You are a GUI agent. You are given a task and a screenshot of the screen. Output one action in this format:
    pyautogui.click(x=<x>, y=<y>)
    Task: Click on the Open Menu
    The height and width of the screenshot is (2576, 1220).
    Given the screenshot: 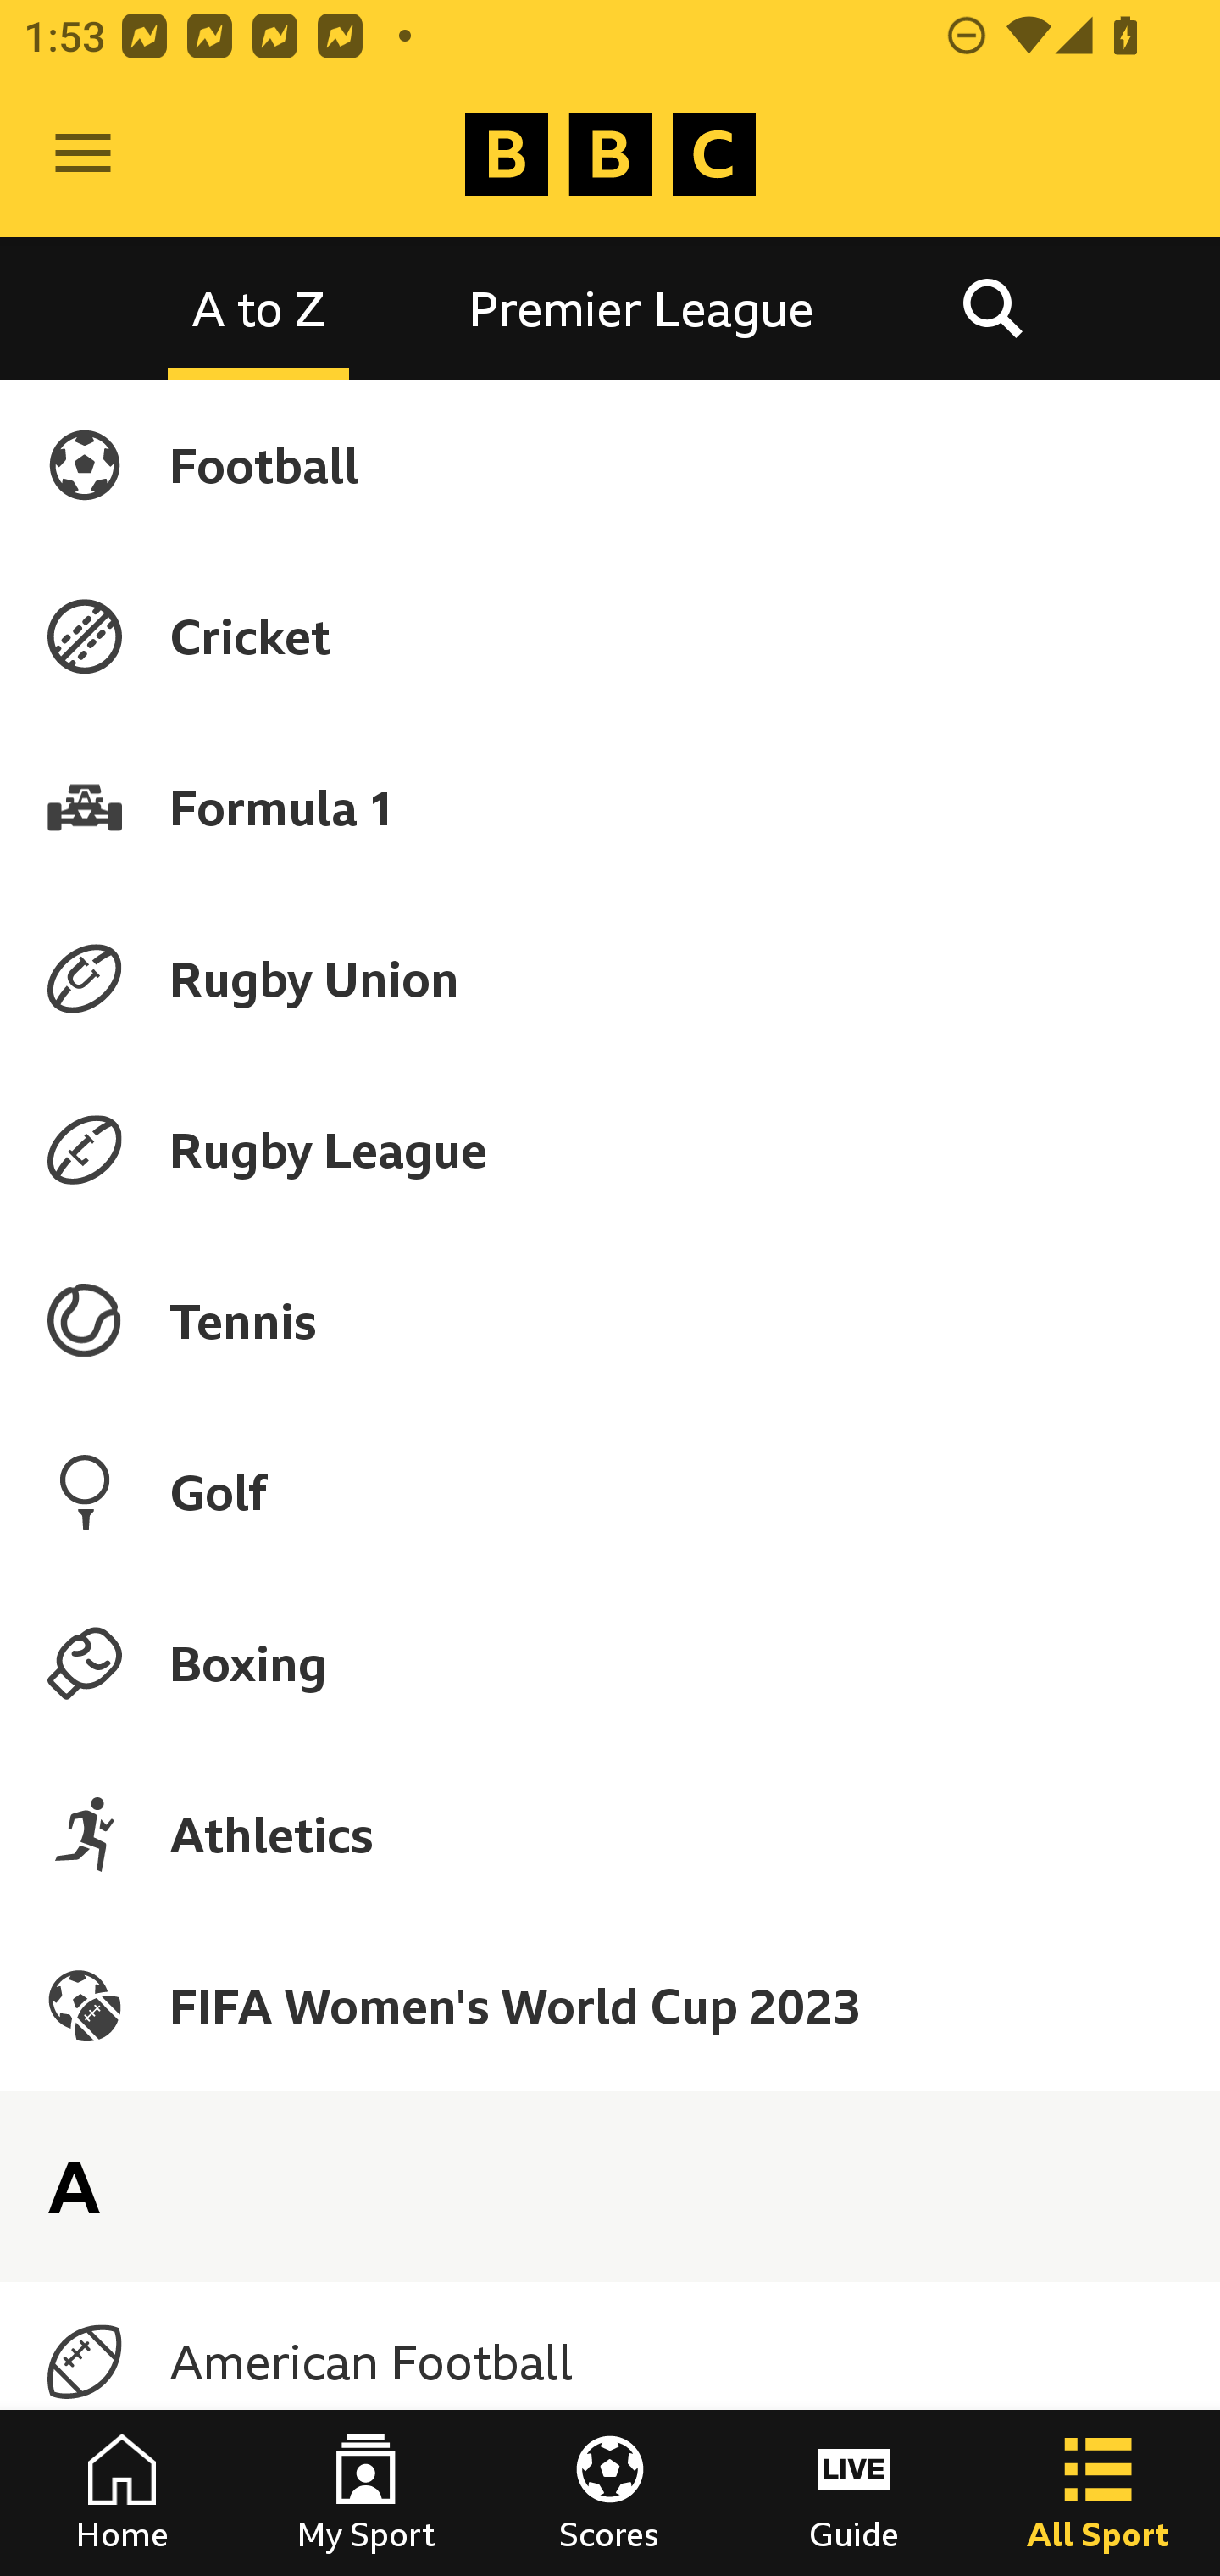 What is the action you would take?
    pyautogui.click(x=83, y=154)
    